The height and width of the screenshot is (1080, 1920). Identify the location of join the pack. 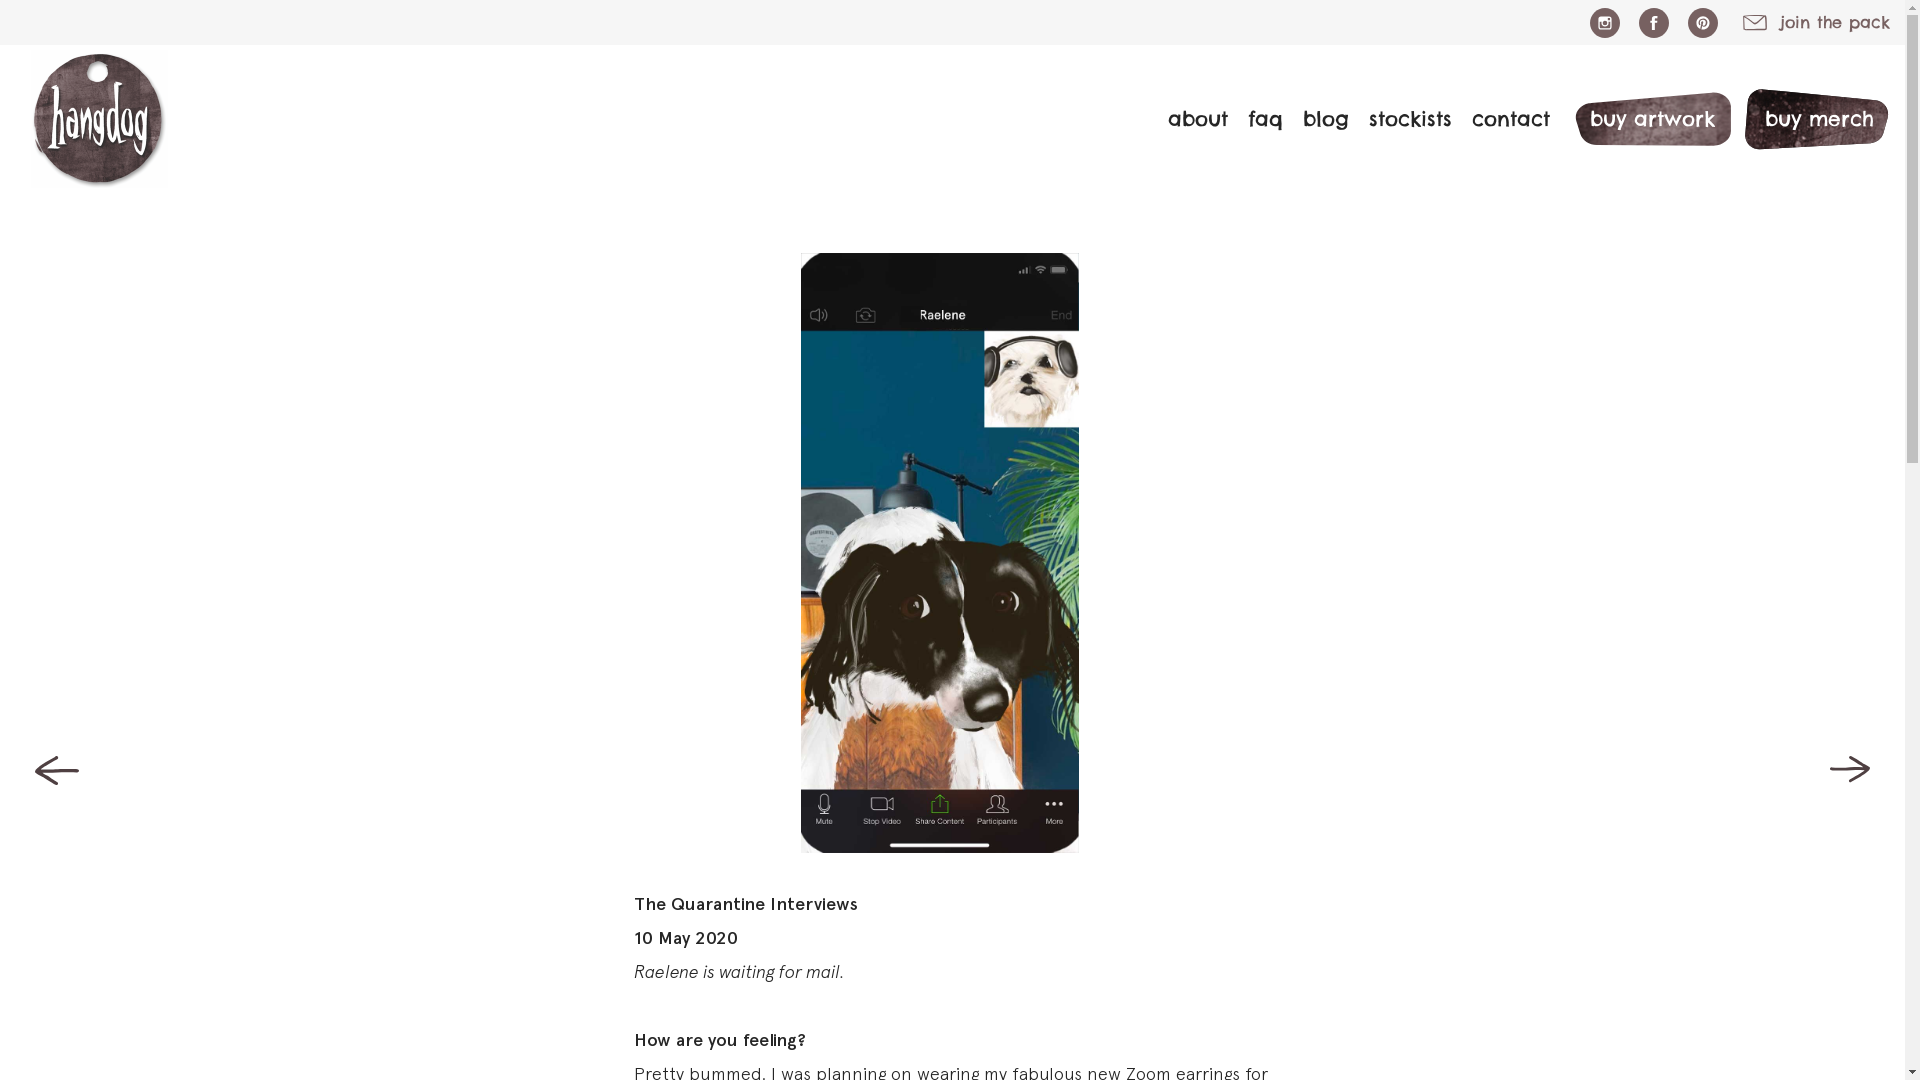
(1816, 22).